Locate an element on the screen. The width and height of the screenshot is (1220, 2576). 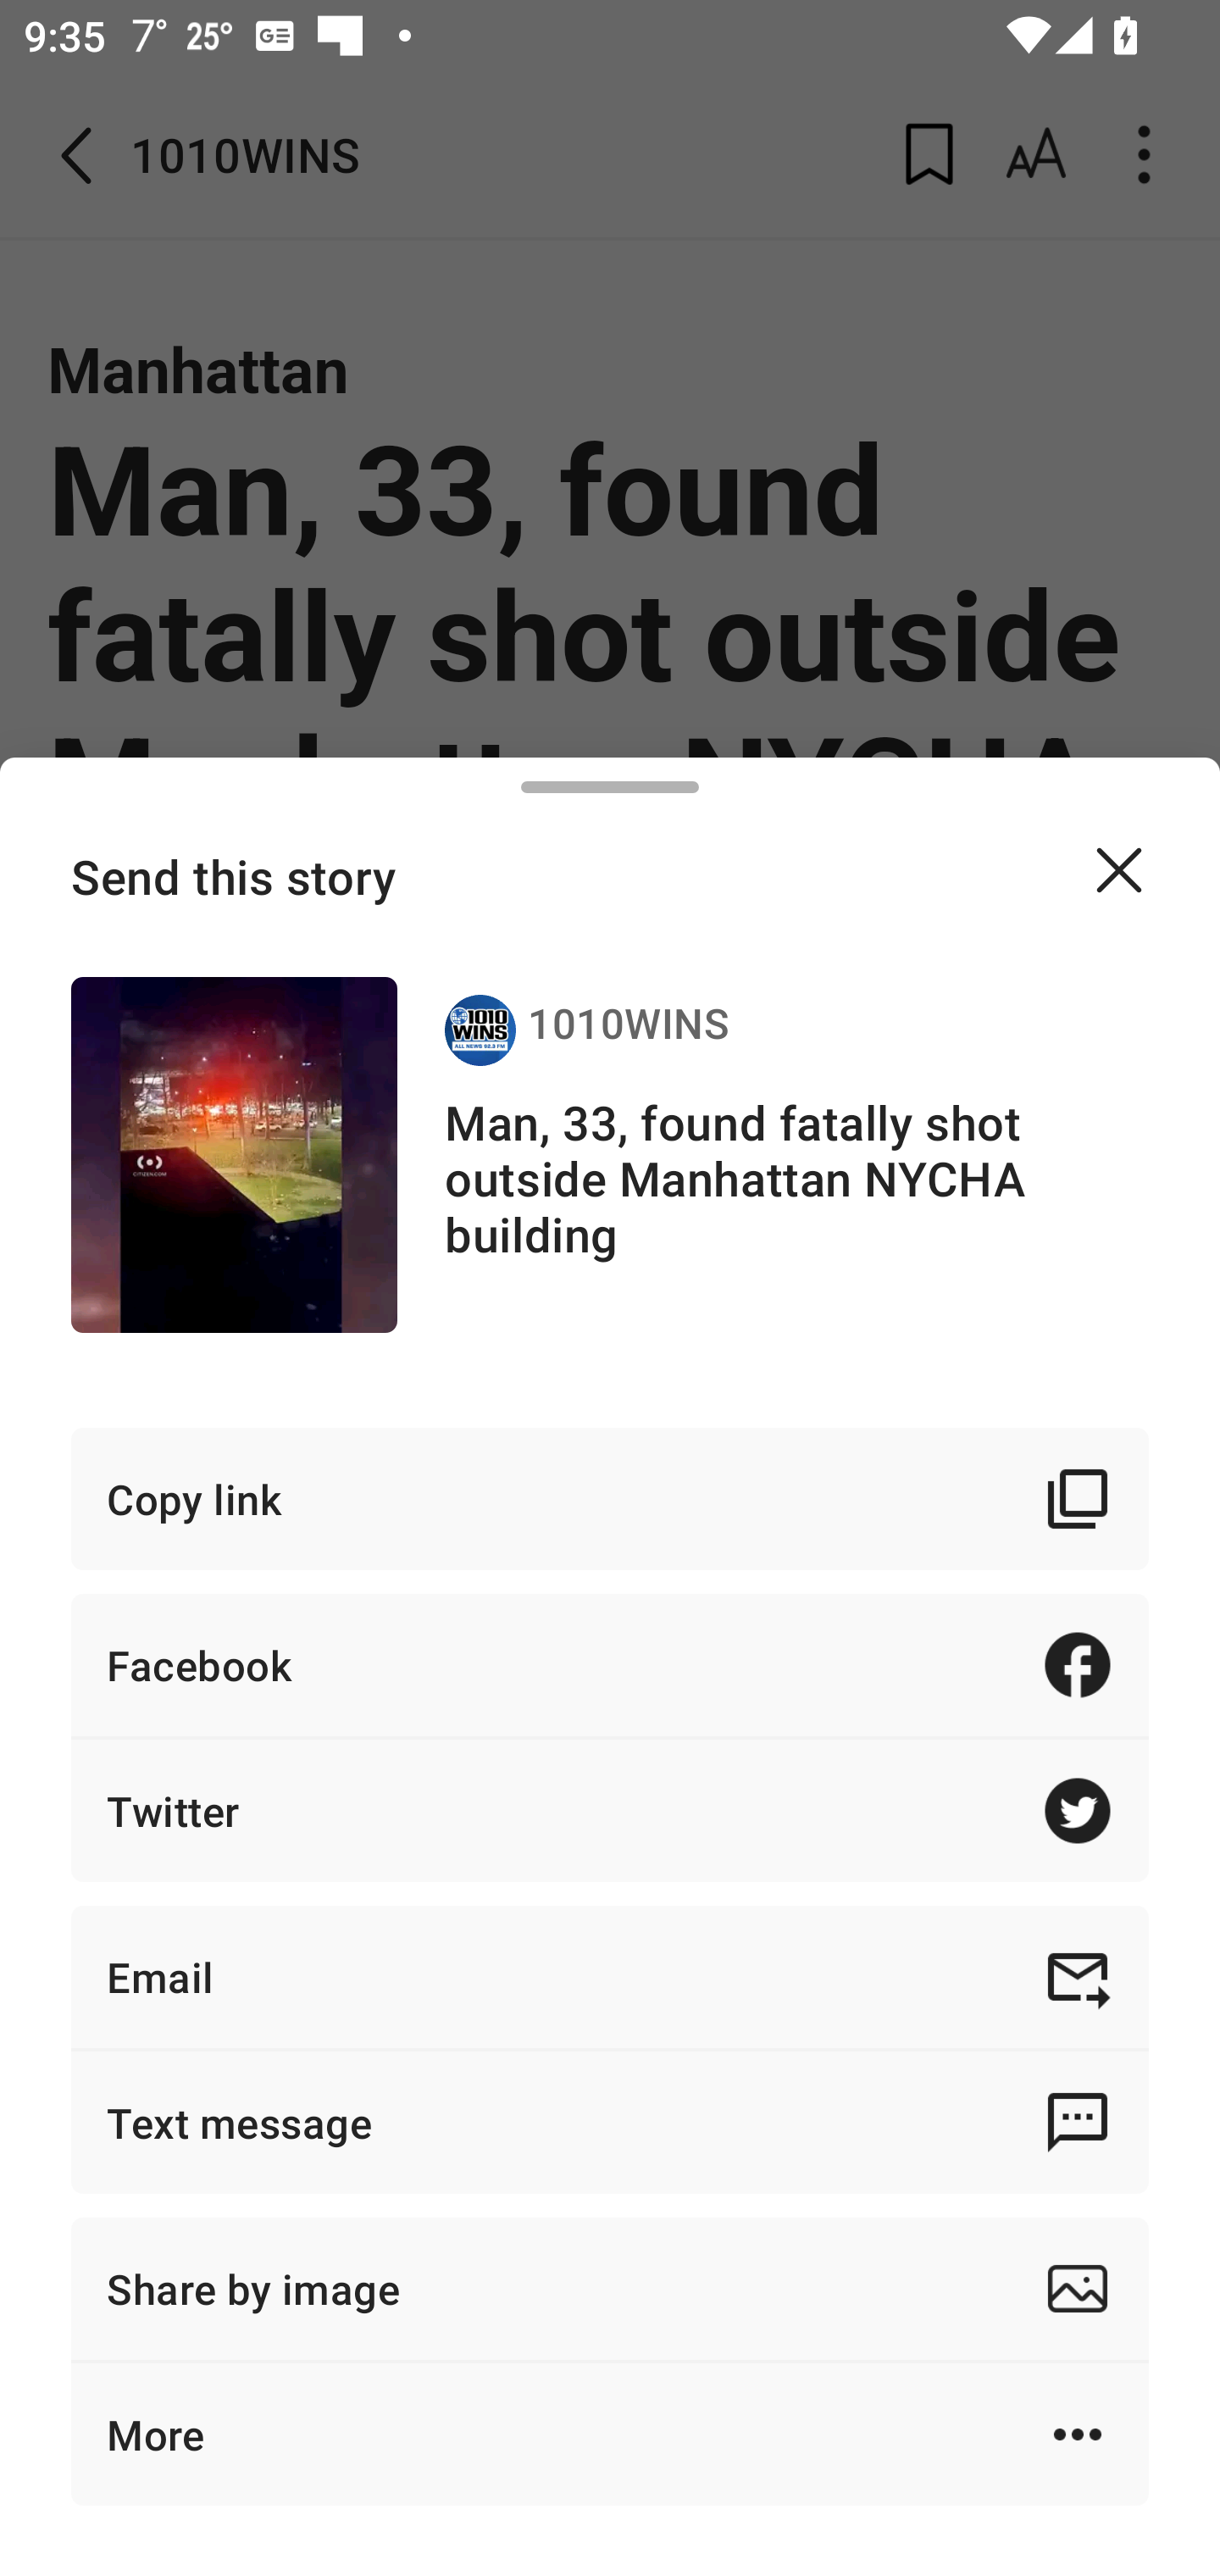
Copy link is located at coordinates (610, 1499).